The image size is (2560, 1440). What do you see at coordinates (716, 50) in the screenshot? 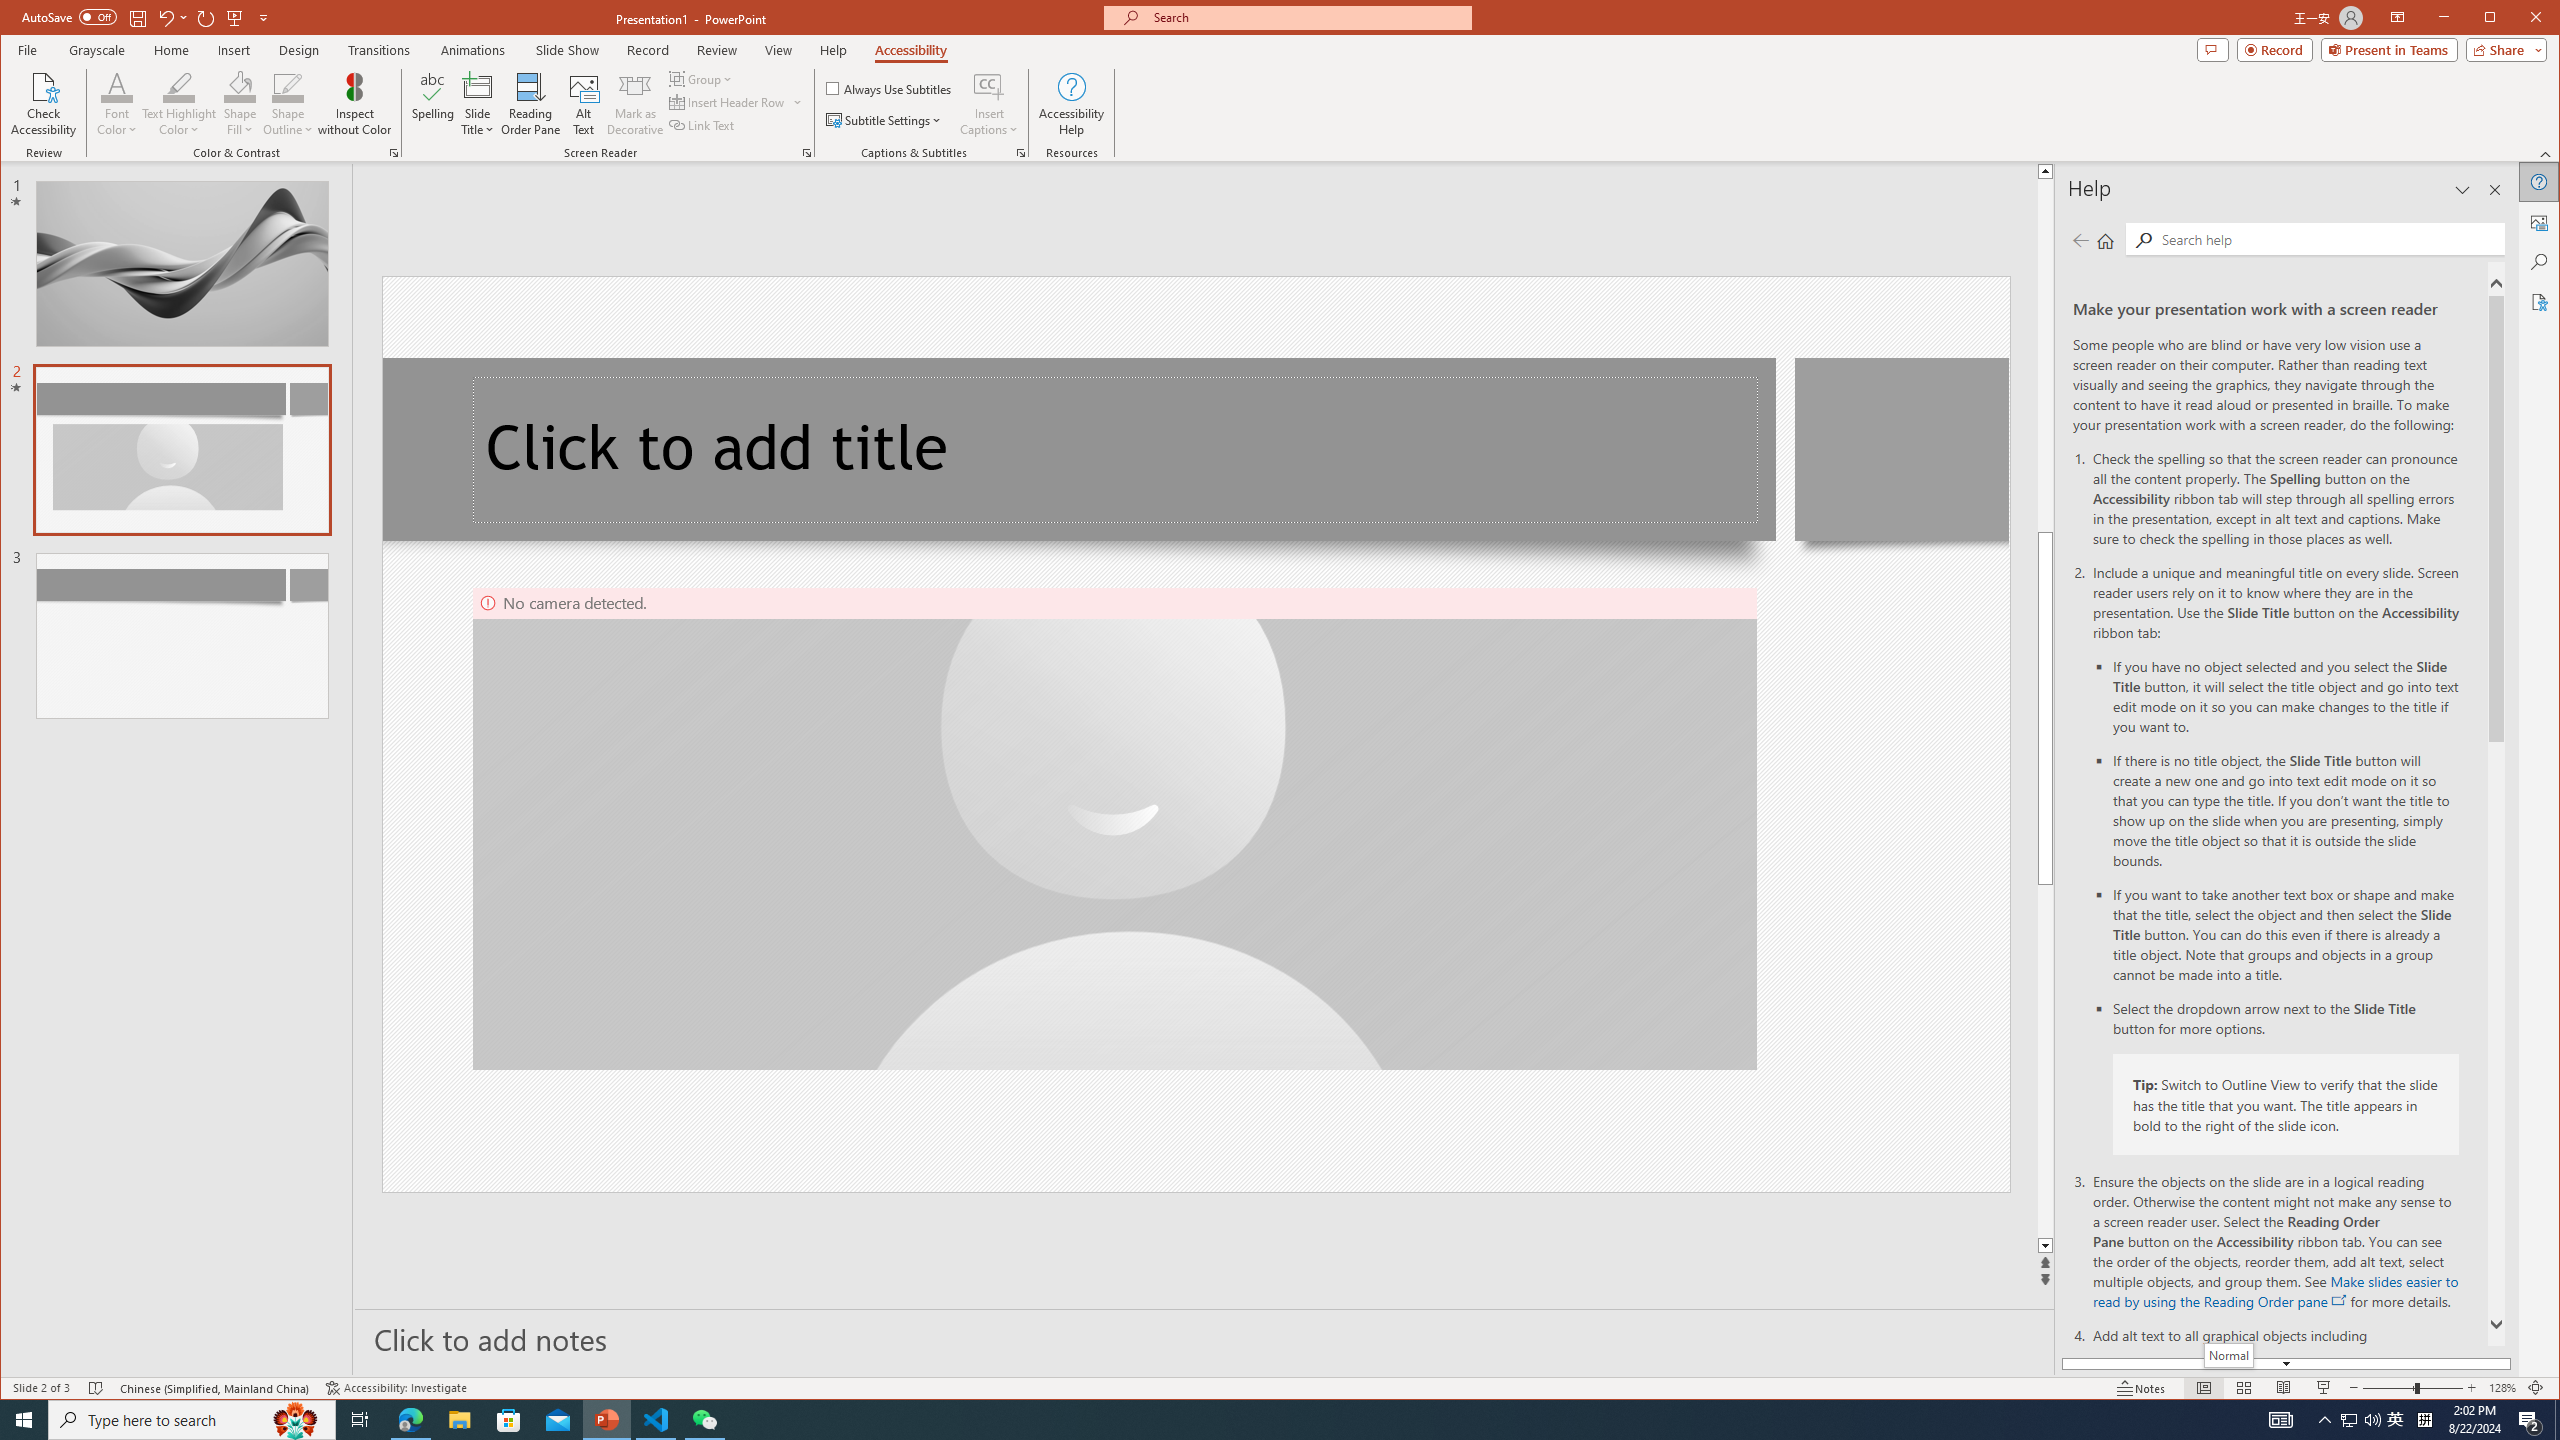
I see `Review` at bounding box center [716, 50].